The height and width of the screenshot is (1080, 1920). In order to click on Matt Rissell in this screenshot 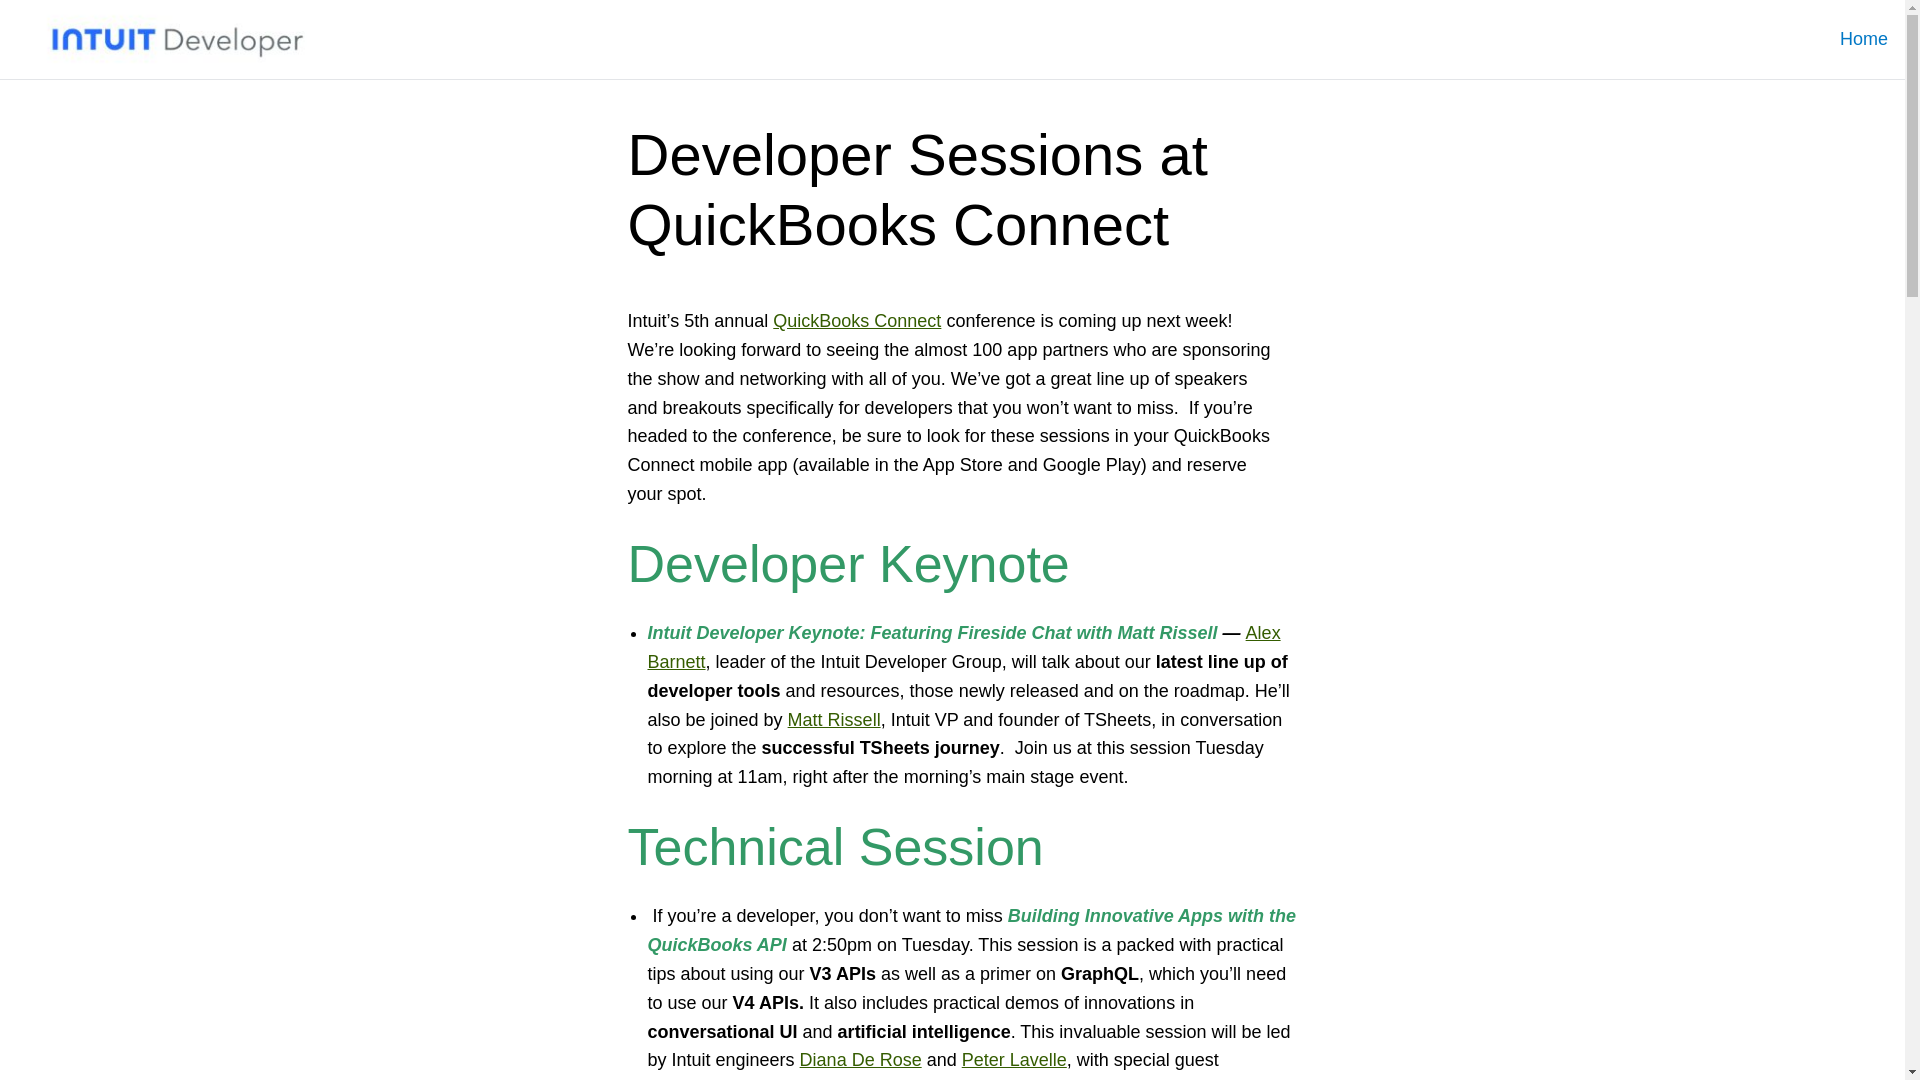, I will do `click(834, 720)`.